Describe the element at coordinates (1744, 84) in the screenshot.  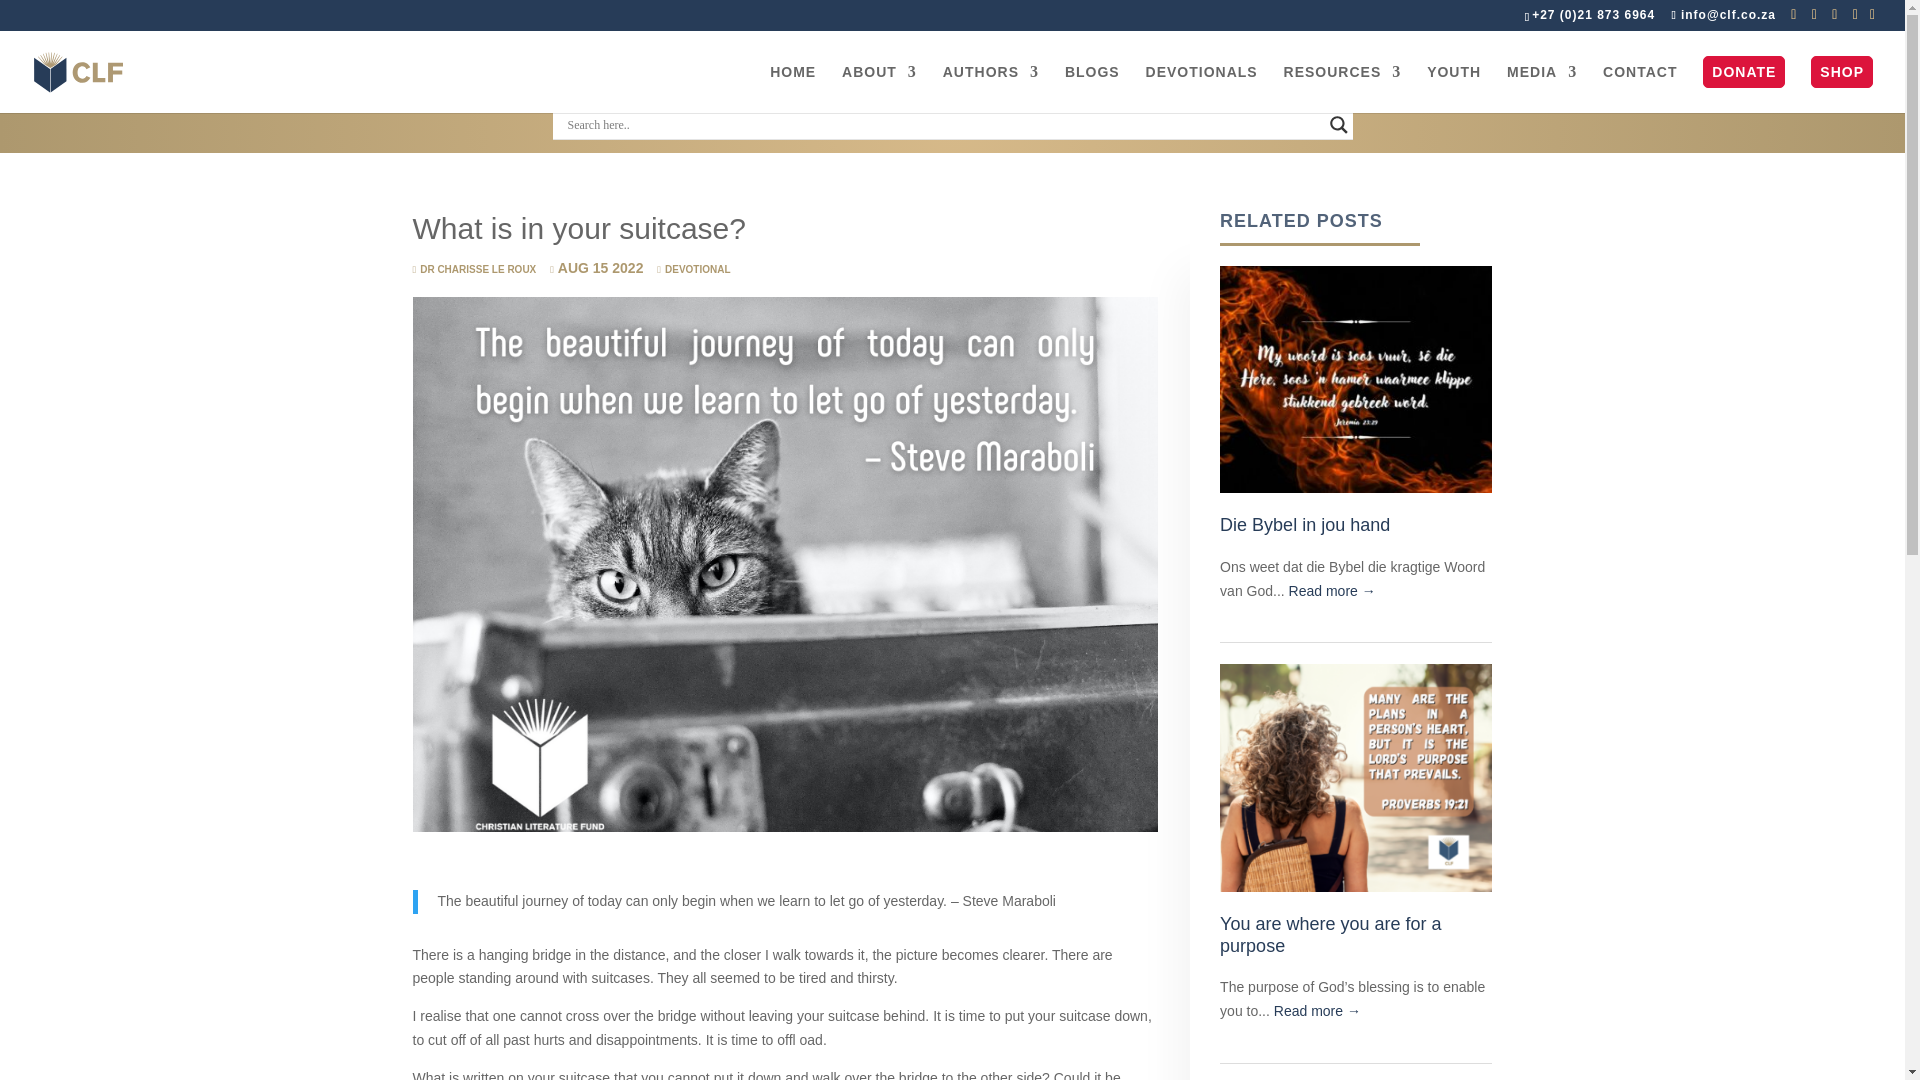
I see `DONATE` at that location.